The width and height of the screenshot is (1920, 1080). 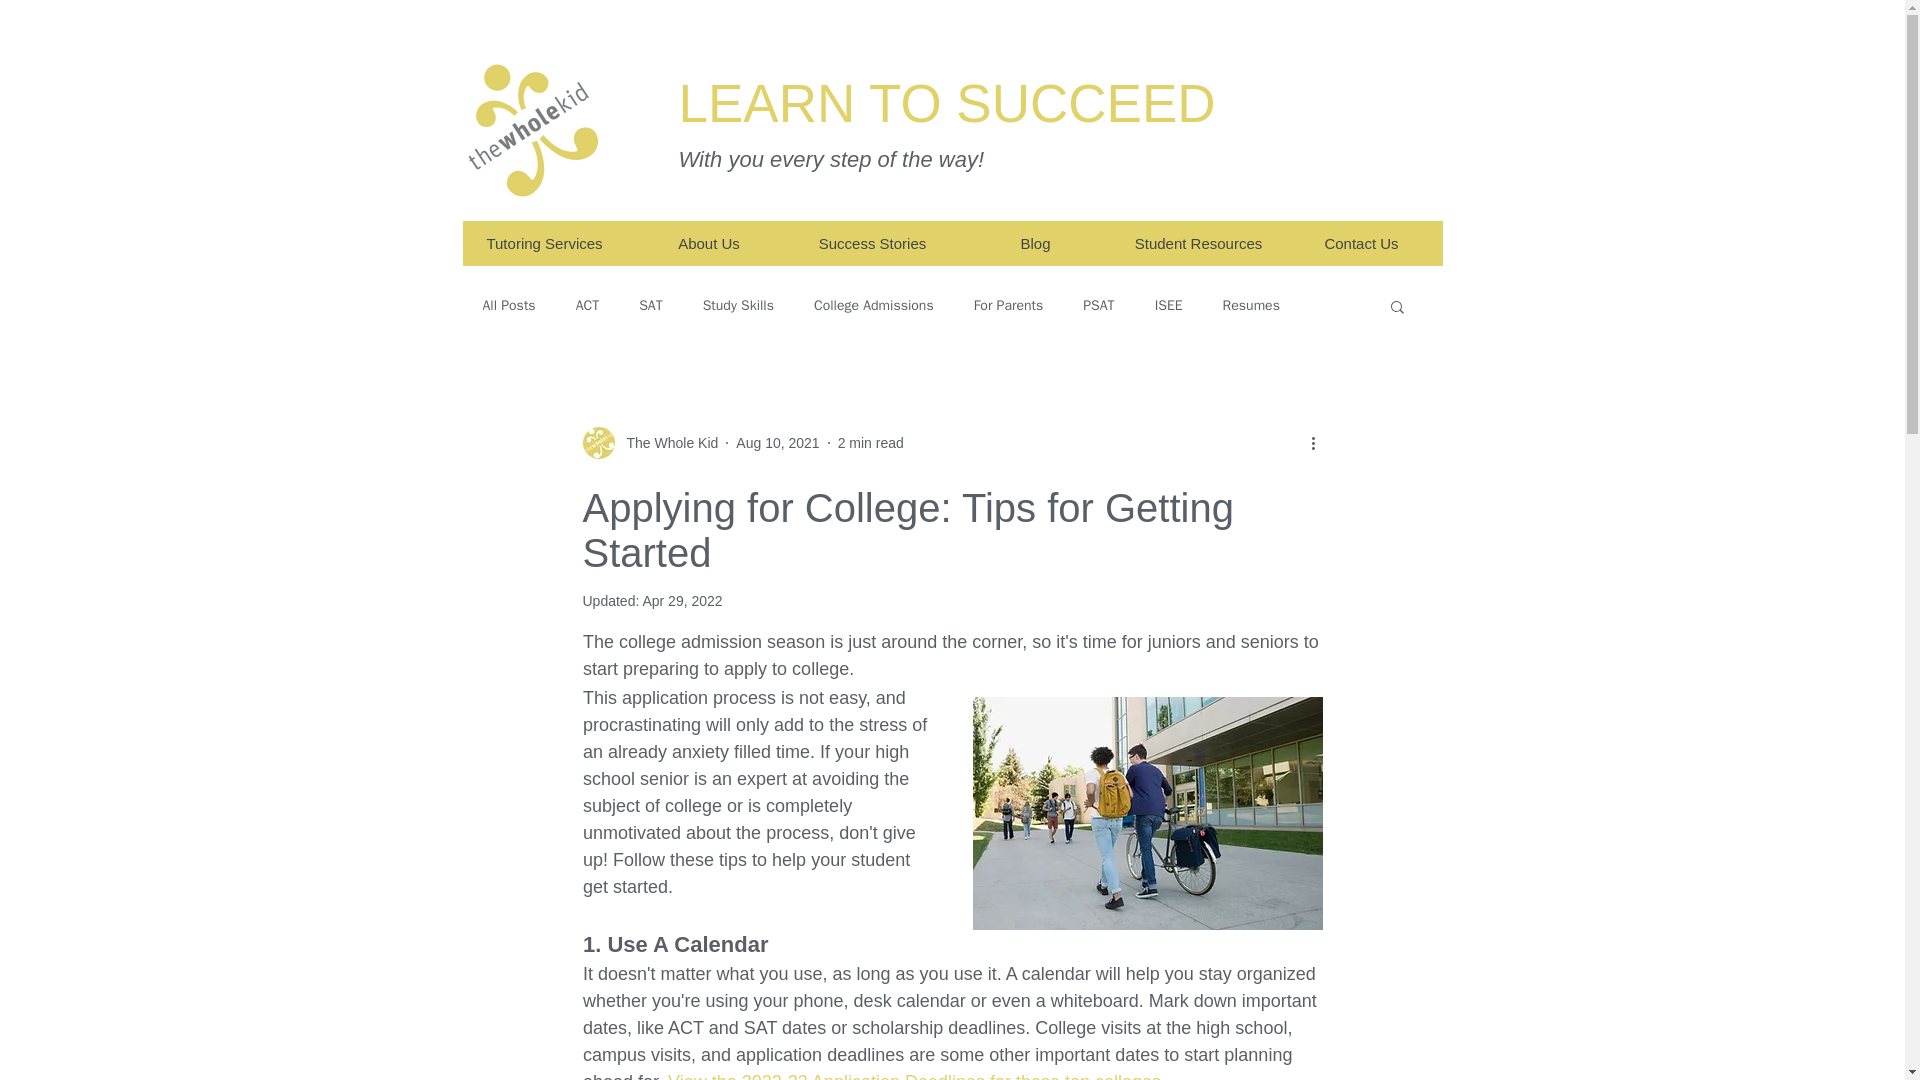 What do you see at coordinates (738, 306) in the screenshot?
I see `Study Skills` at bounding box center [738, 306].